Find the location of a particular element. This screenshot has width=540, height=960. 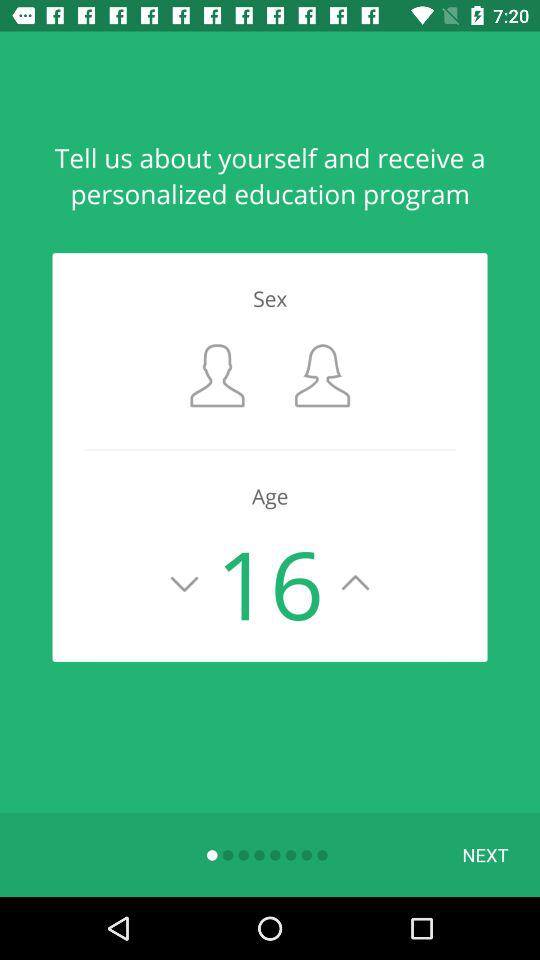

select the gender is located at coordinates (218, 376).